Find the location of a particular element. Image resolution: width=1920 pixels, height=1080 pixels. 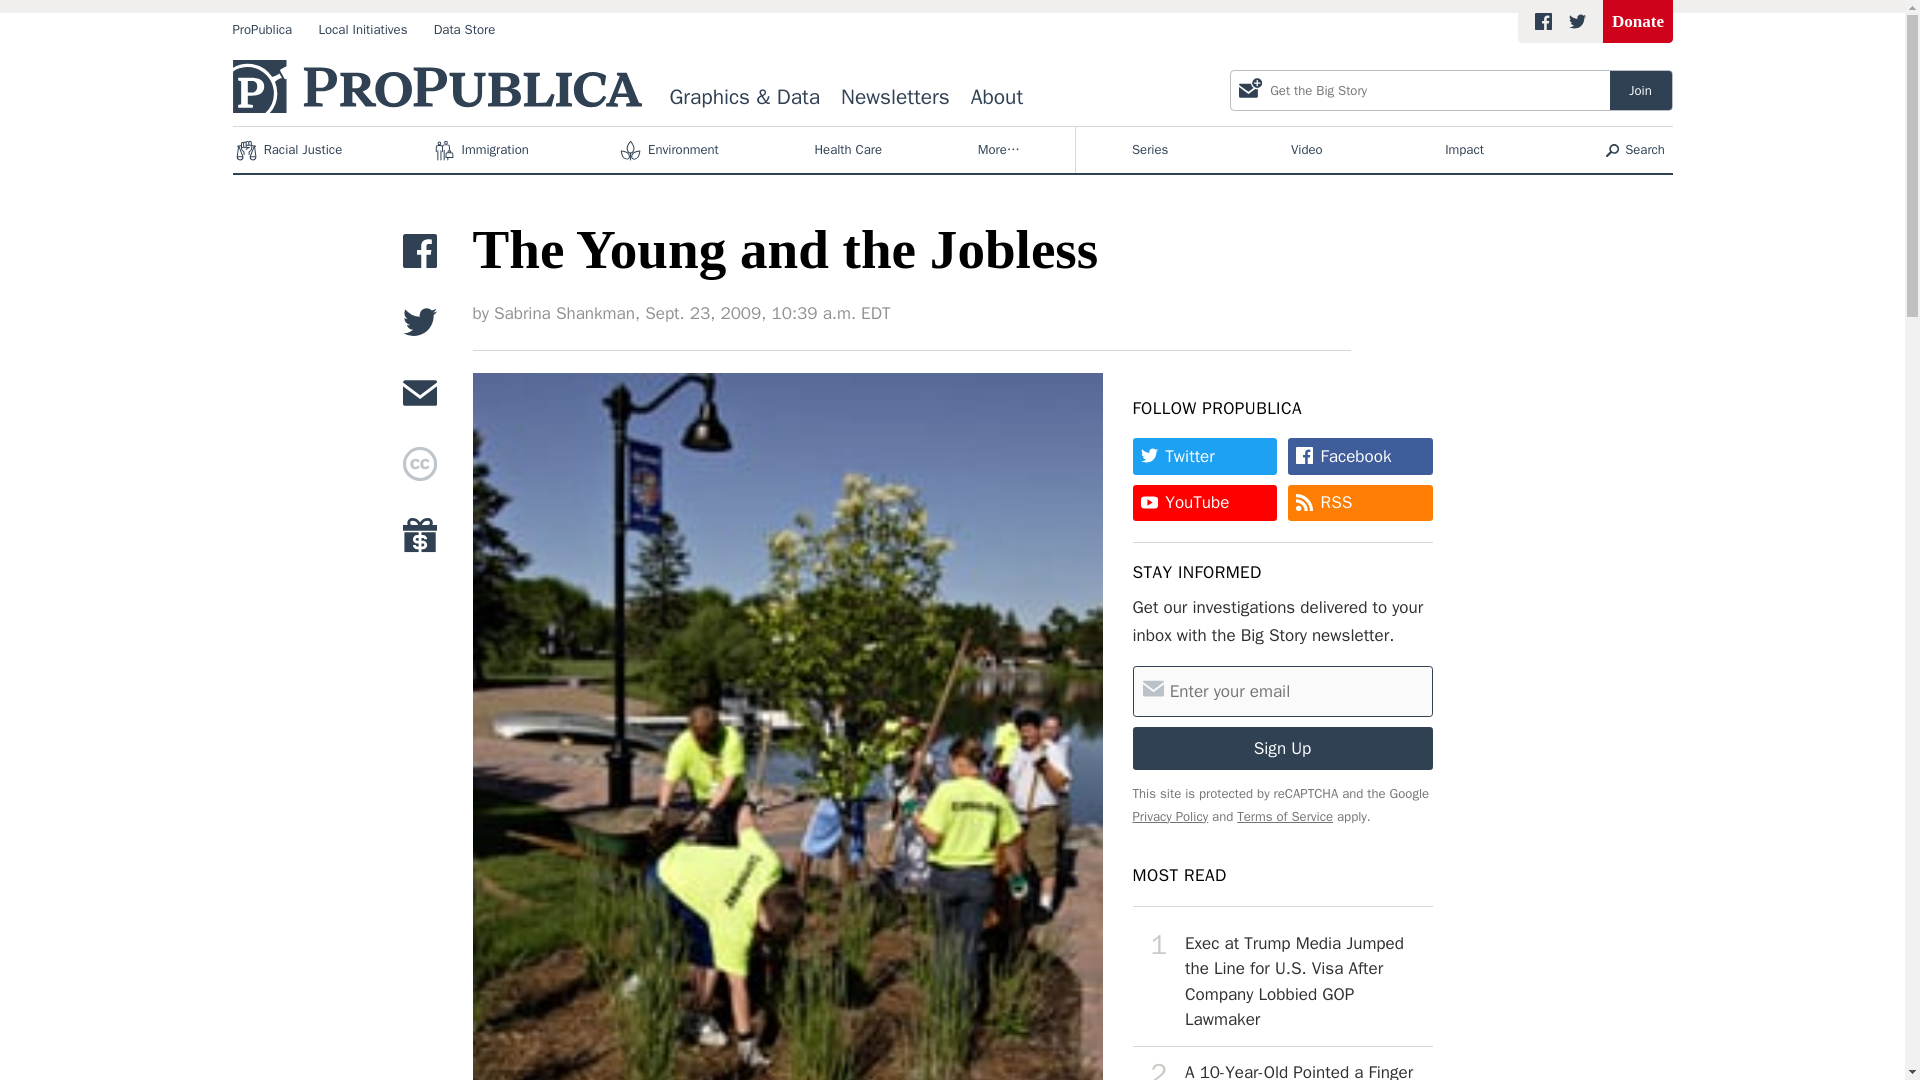

Impact is located at coordinates (1464, 150).